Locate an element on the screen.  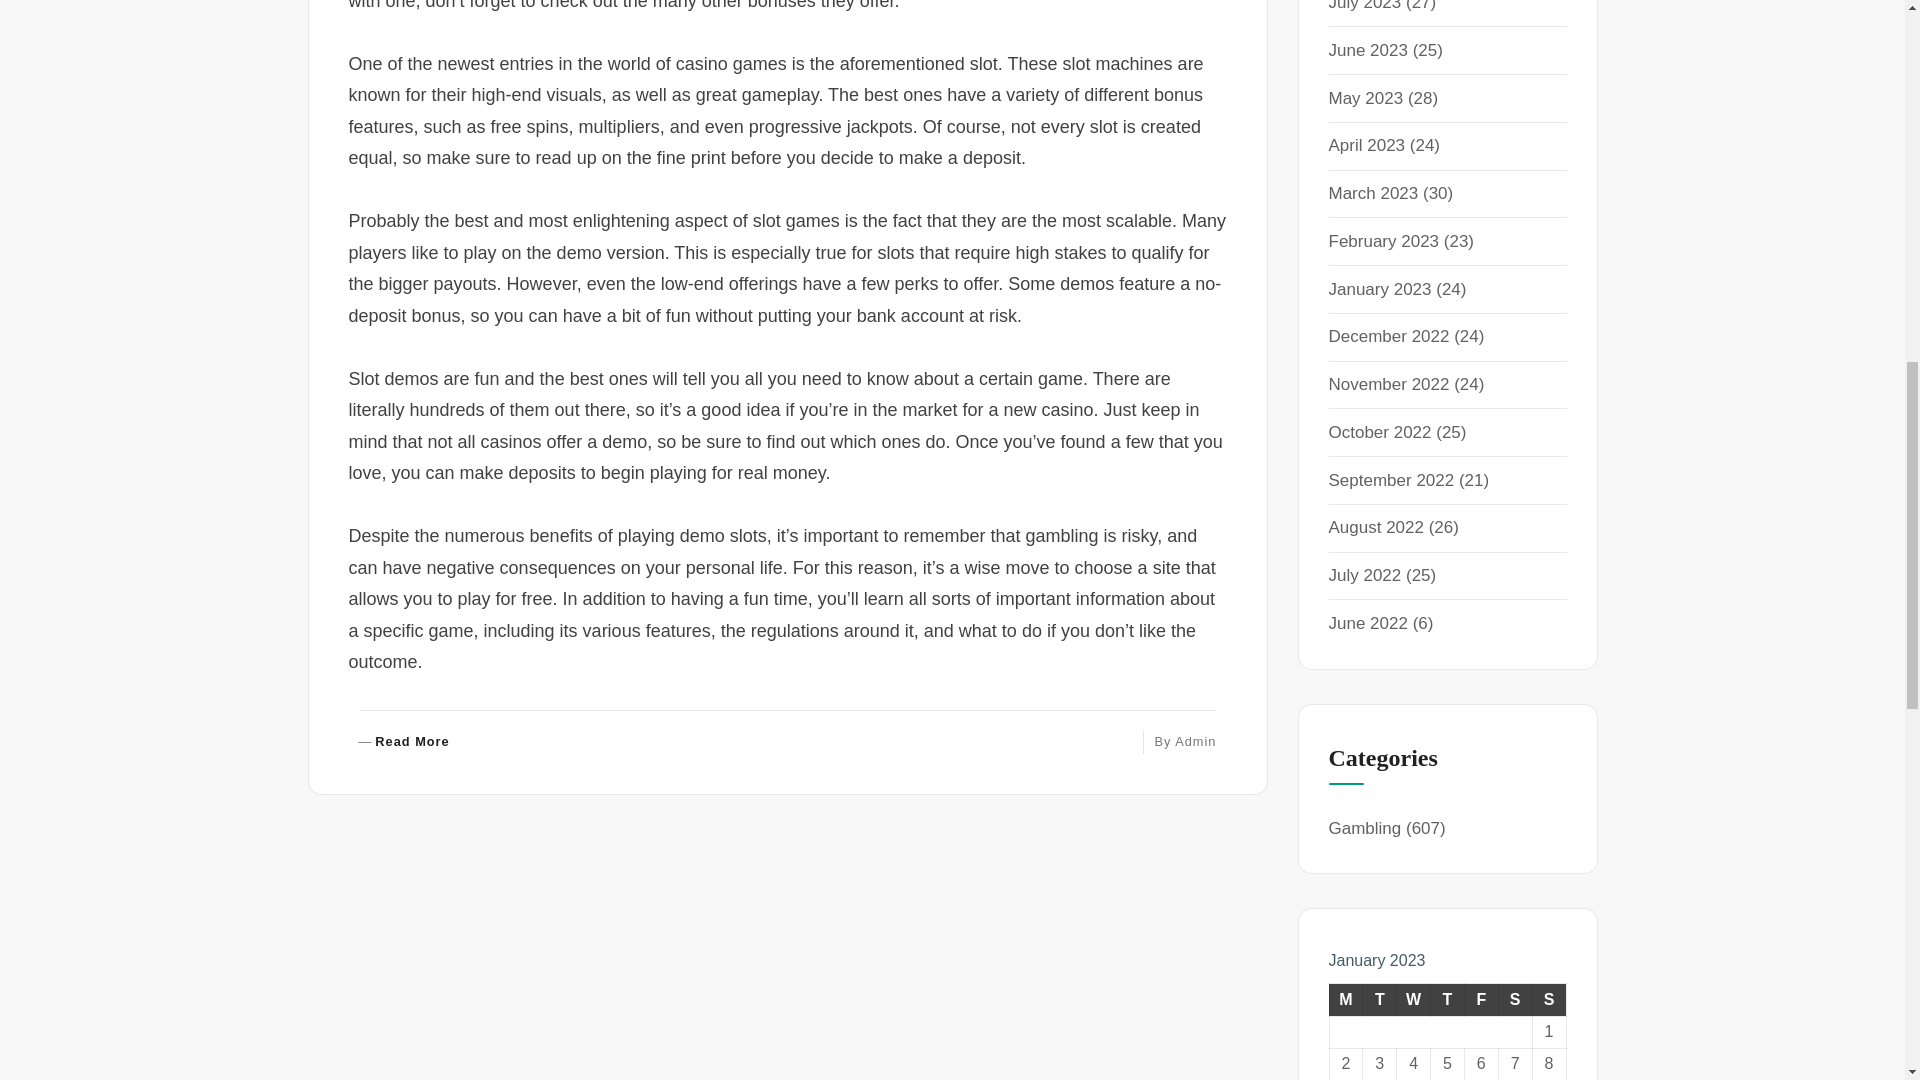
July 2023 is located at coordinates (1364, 6).